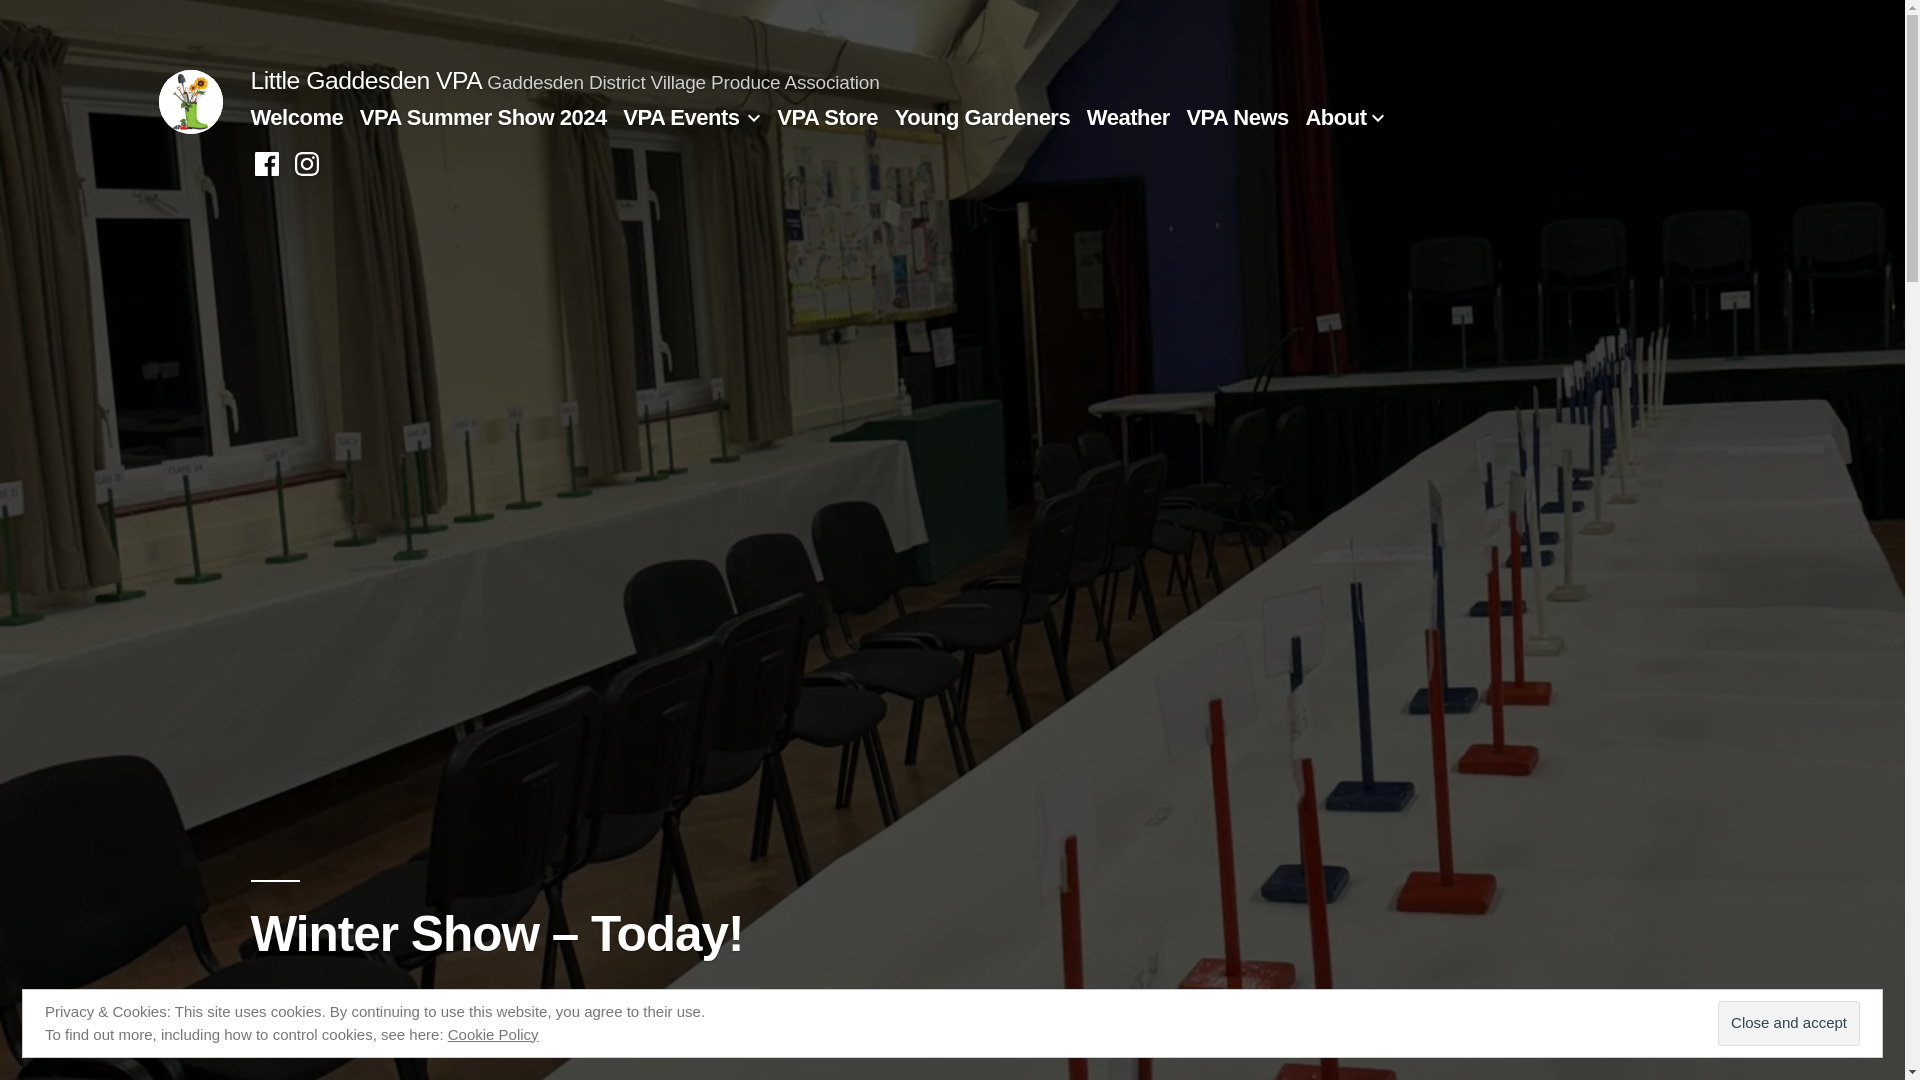  What do you see at coordinates (483, 116) in the screenshot?
I see `VPA Summer Show 2024` at bounding box center [483, 116].